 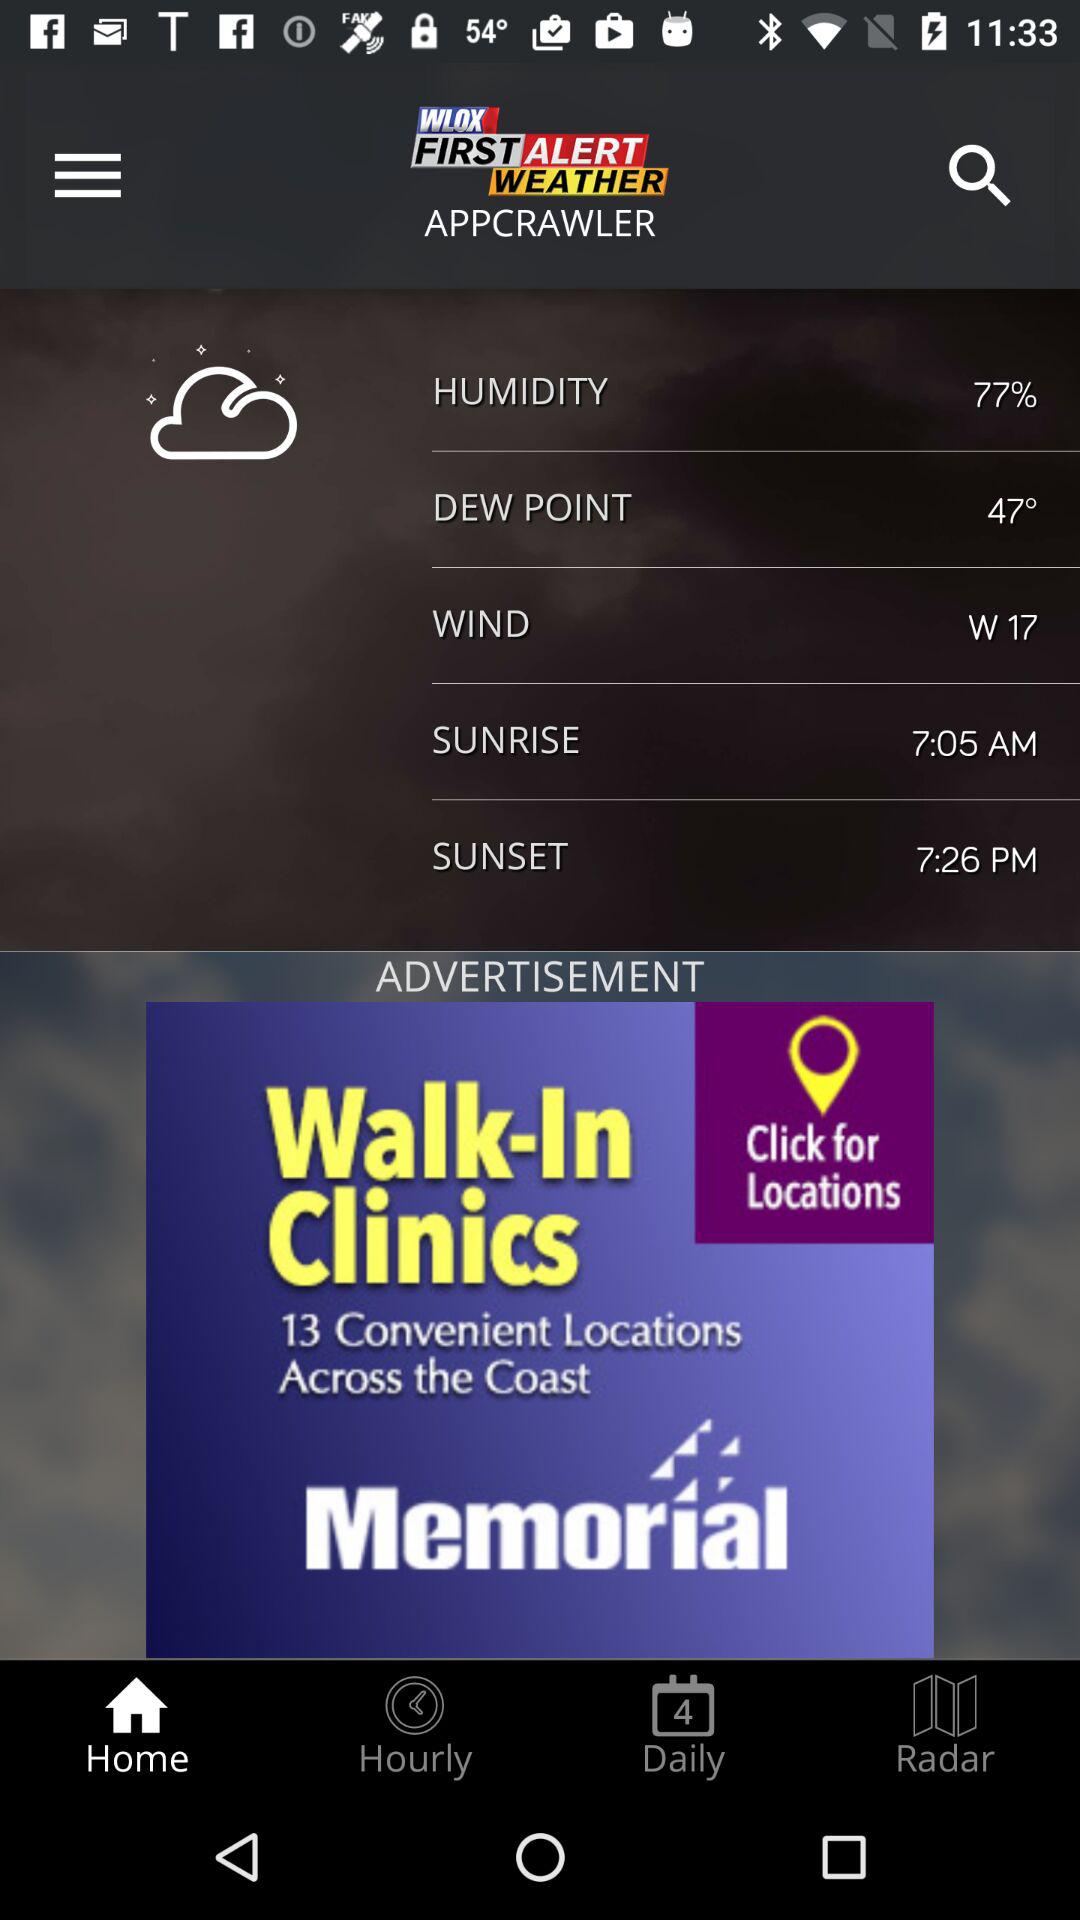 I want to click on click radio button next to the hourly radio button, so click(x=683, y=1726).